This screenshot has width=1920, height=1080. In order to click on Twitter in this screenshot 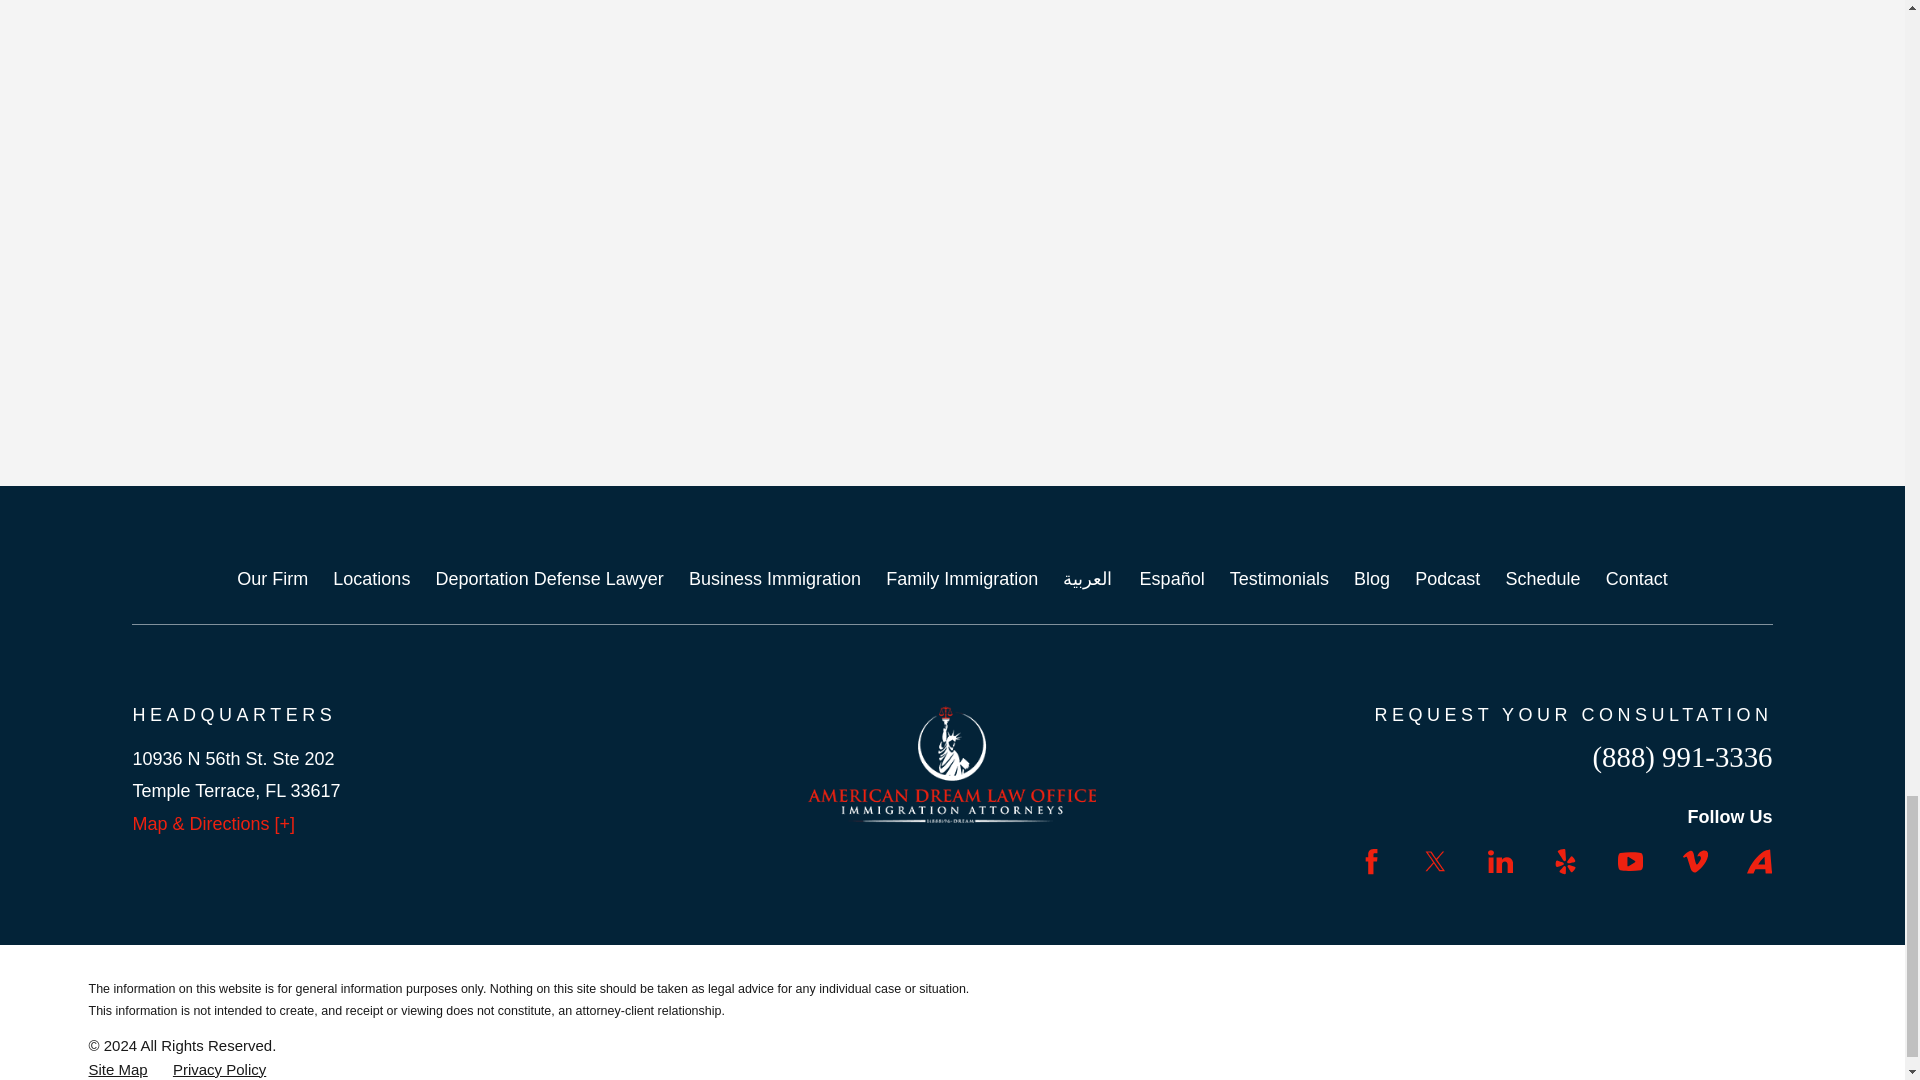, I will do `click(1434, 860)`.